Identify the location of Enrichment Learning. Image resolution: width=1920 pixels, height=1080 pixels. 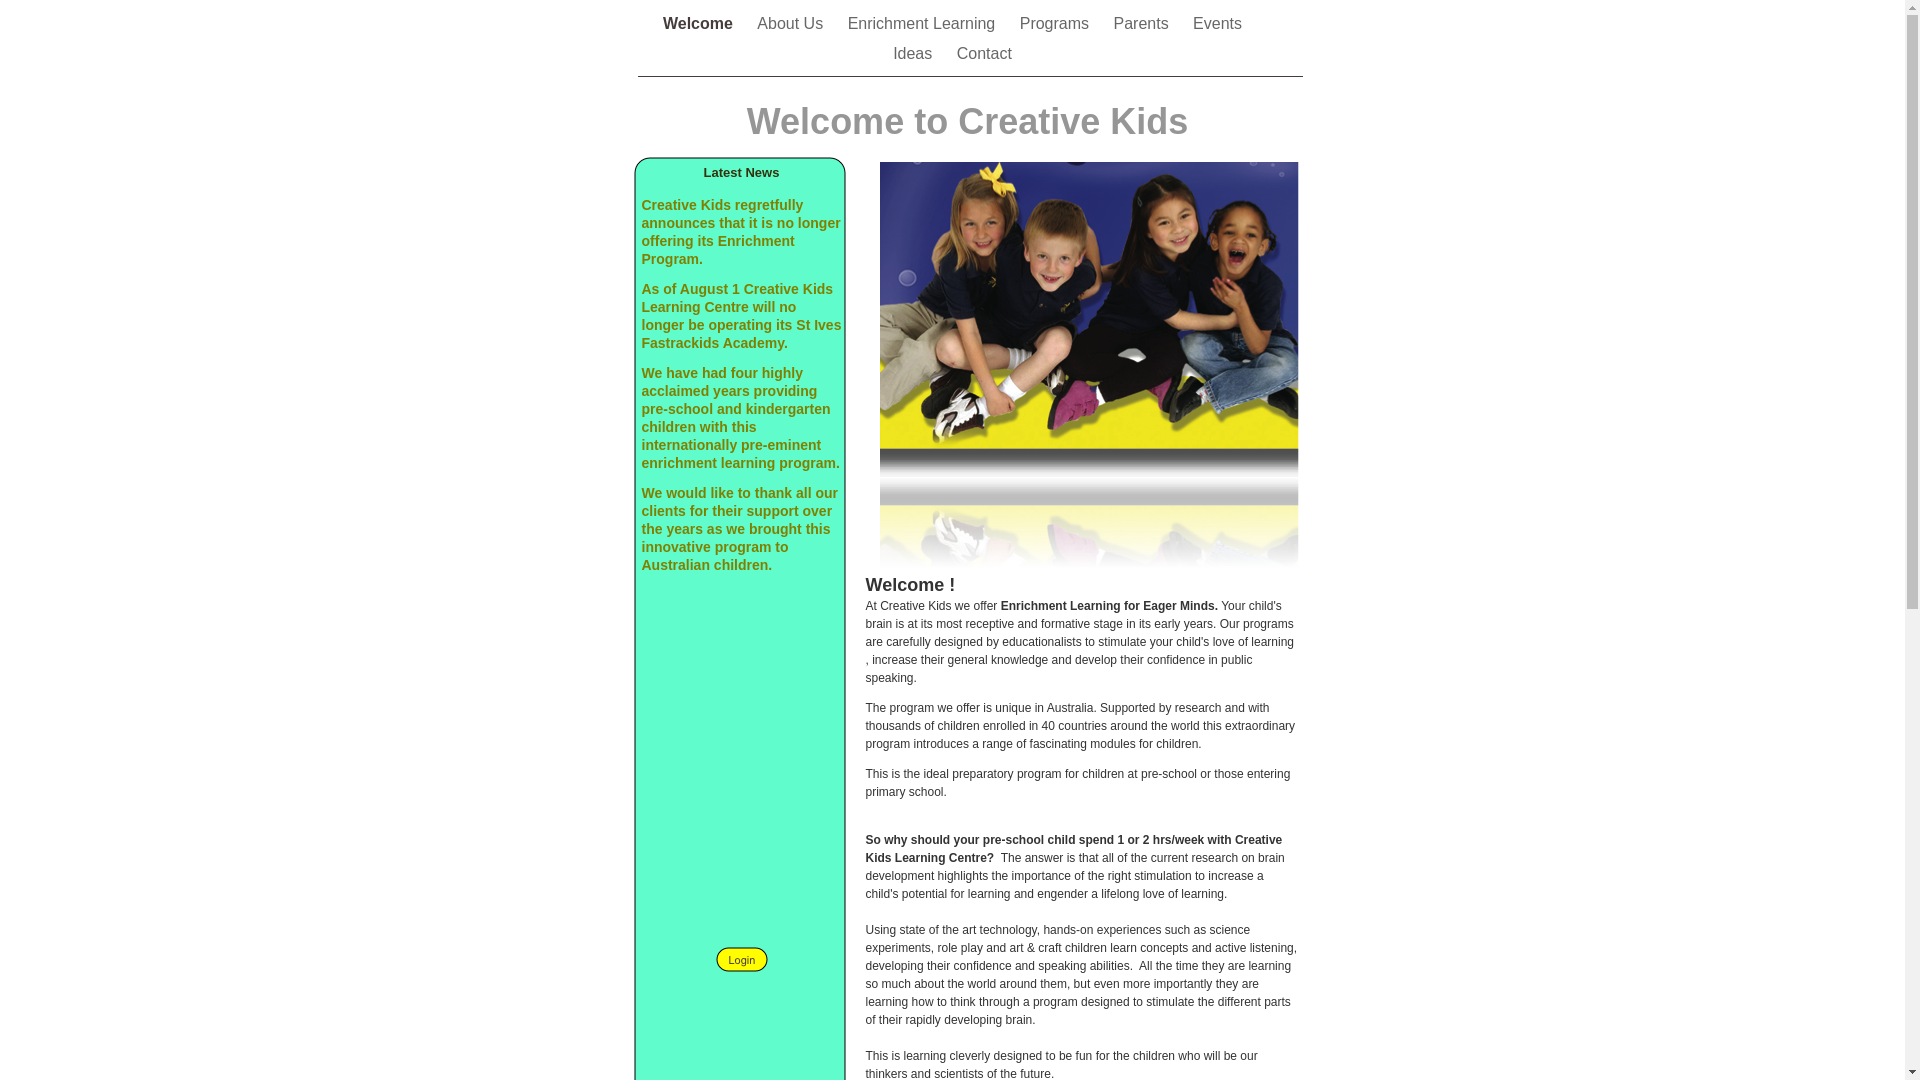
(924, 24).